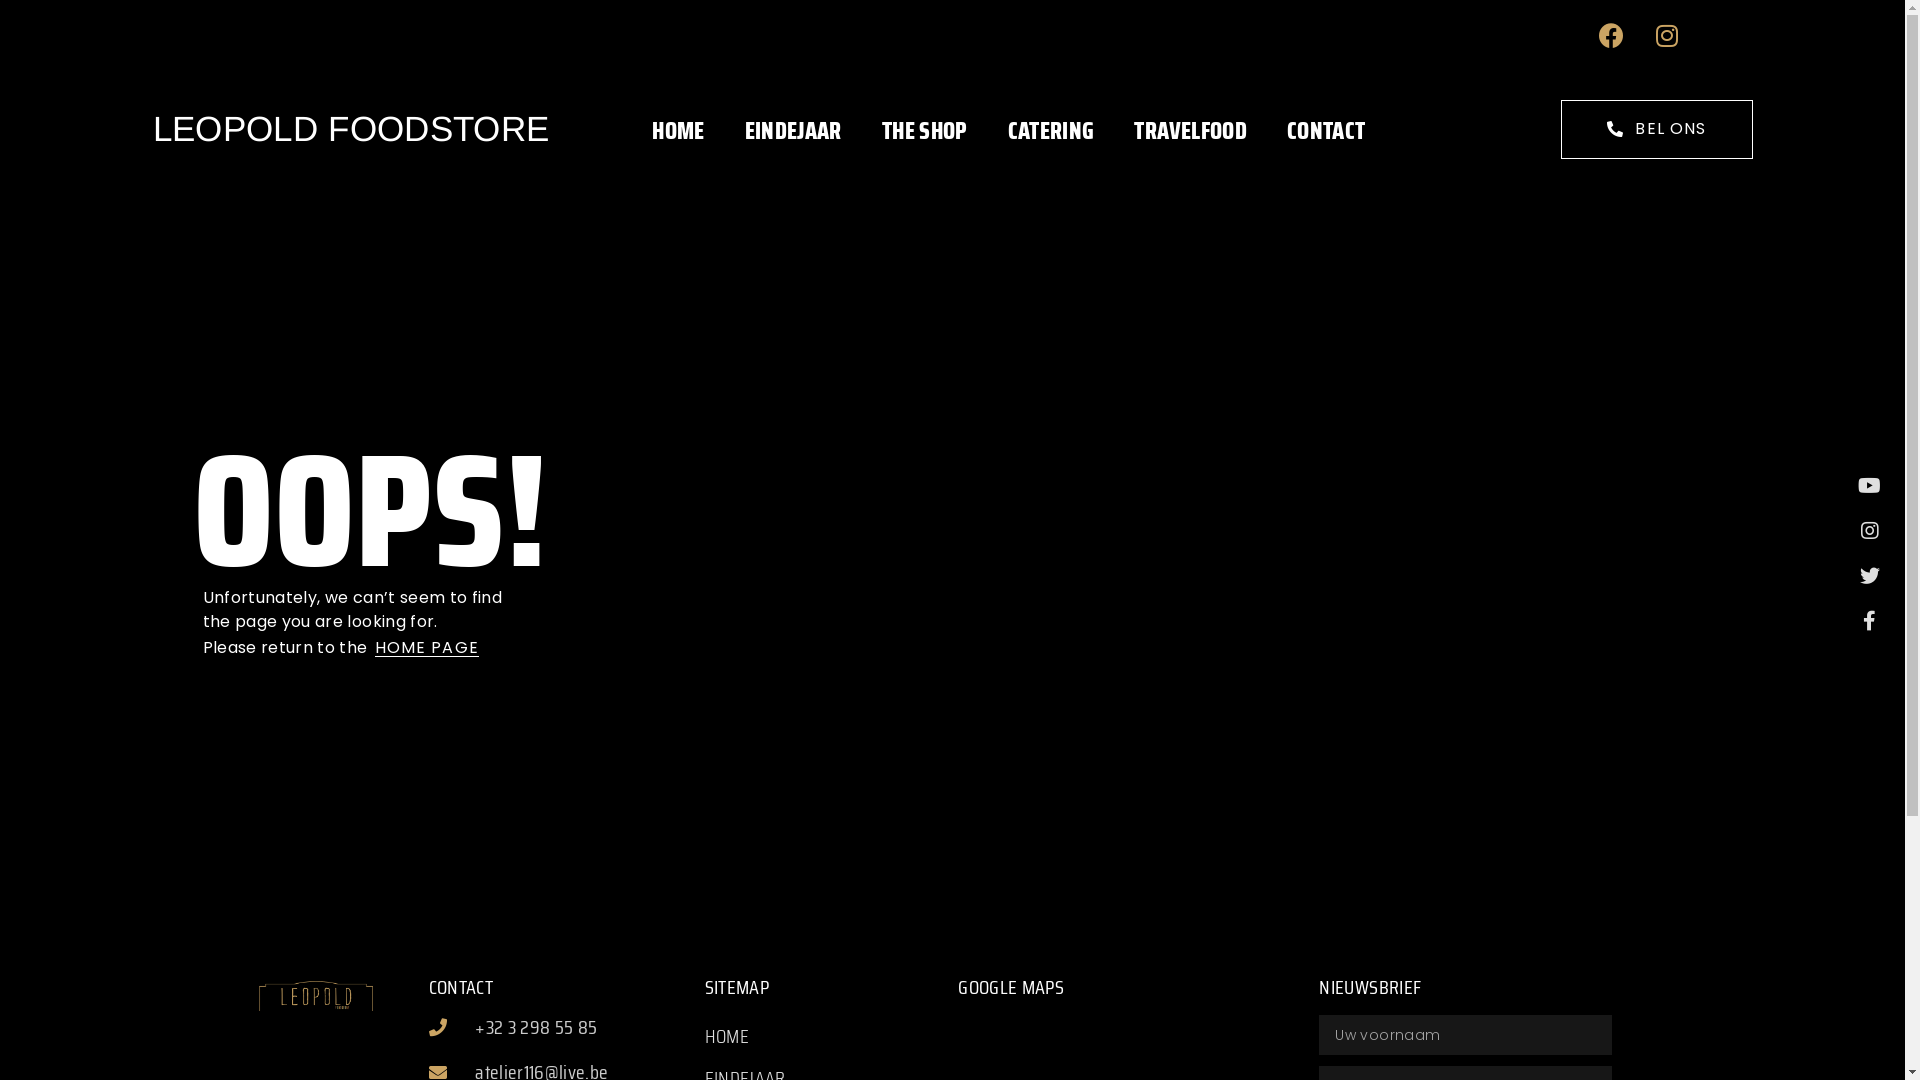  What do you see at coordinates (794, 132) in the screenshot?
I see `EINDEJAAR` at bounding box center [794, 132].